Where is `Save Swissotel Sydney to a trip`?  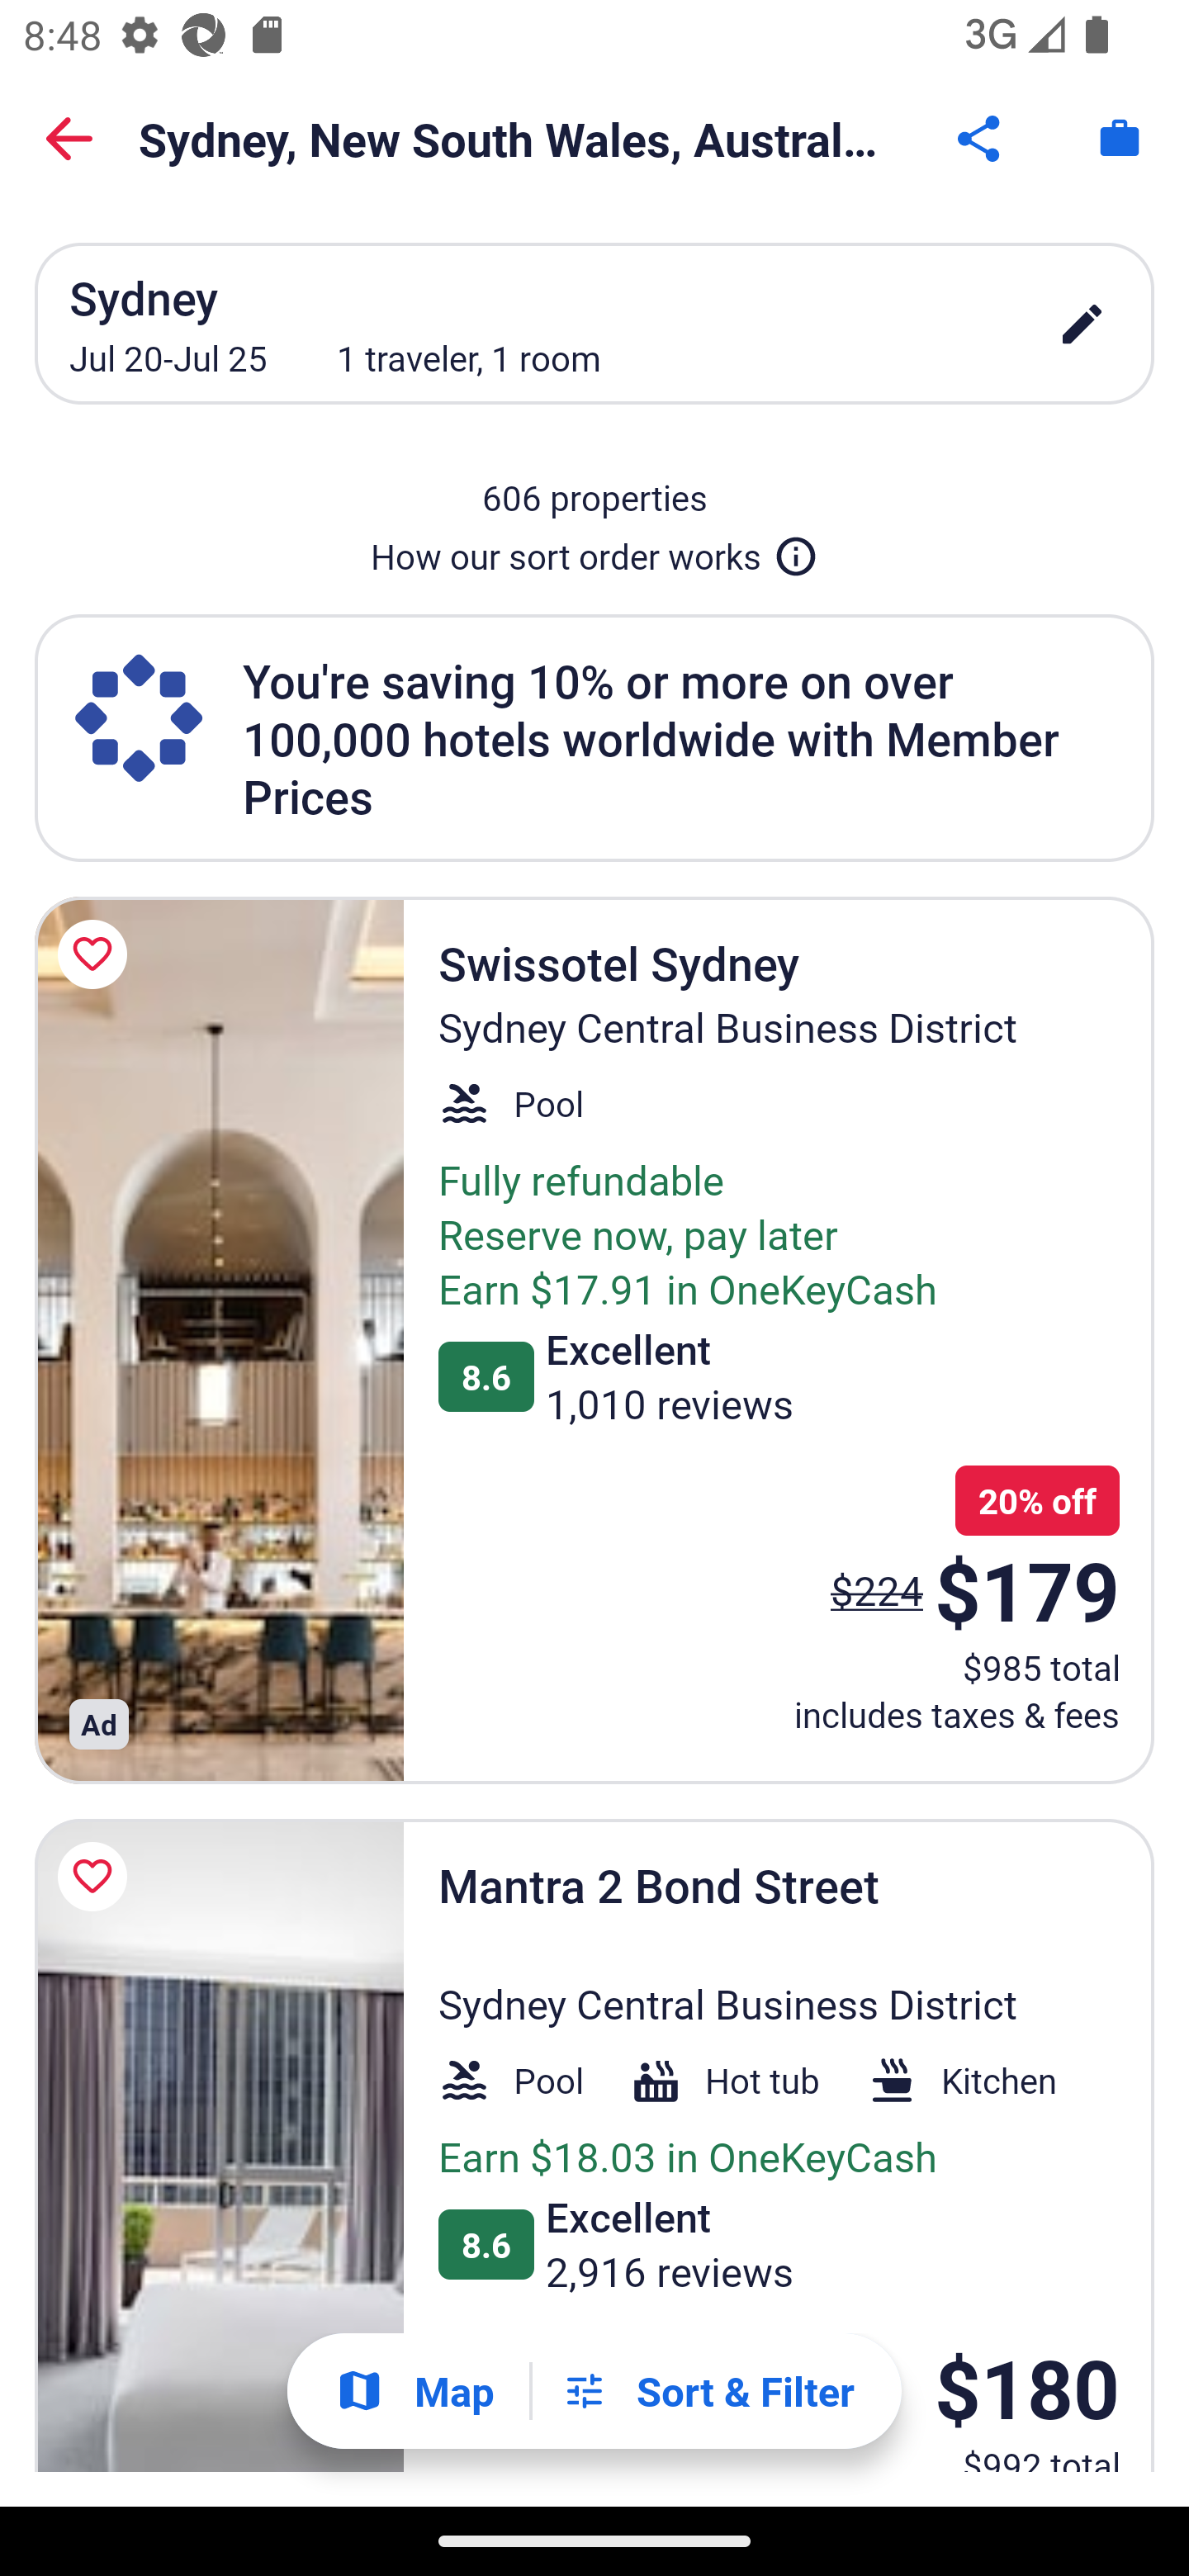 Save Swissotel Sydney to a trip is located at coordinates (97, 954).